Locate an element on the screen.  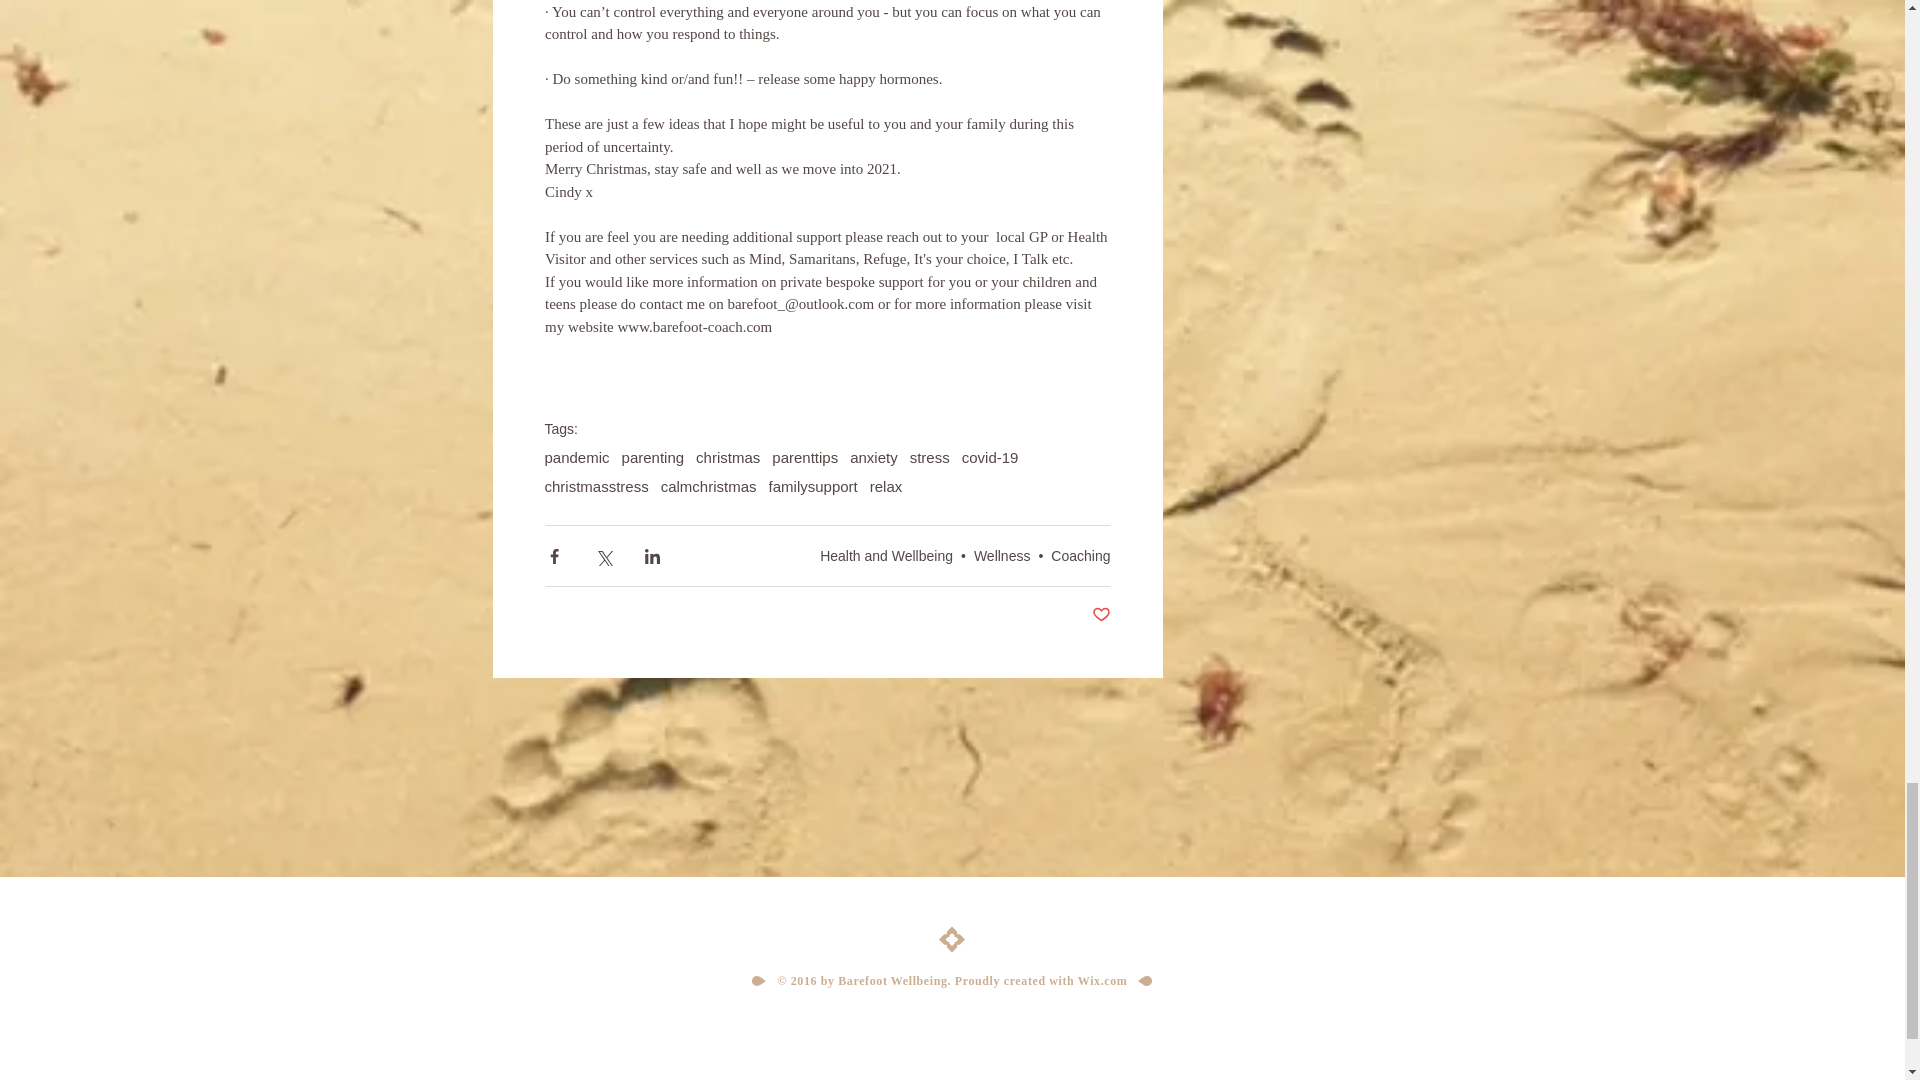
parenting is located at coordinates (654, 457).